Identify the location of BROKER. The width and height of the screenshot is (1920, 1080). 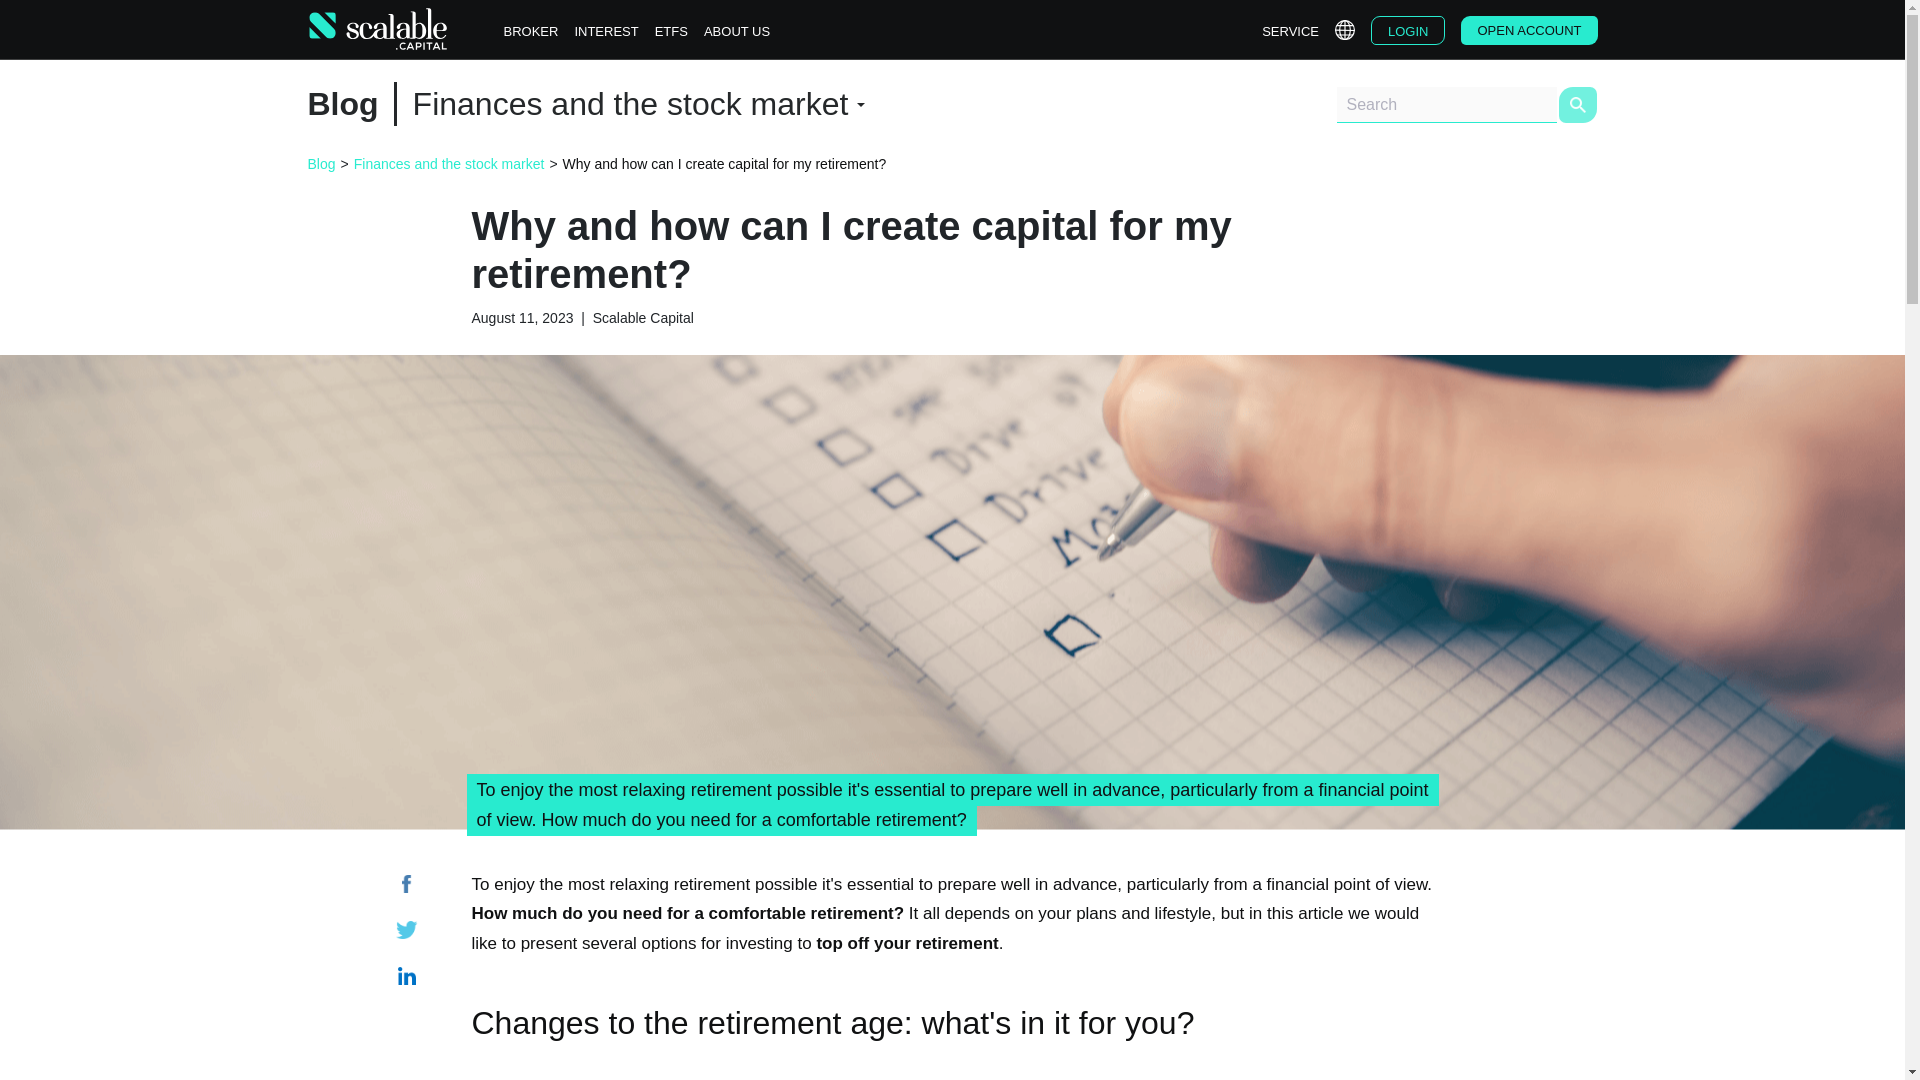
(530, 32).